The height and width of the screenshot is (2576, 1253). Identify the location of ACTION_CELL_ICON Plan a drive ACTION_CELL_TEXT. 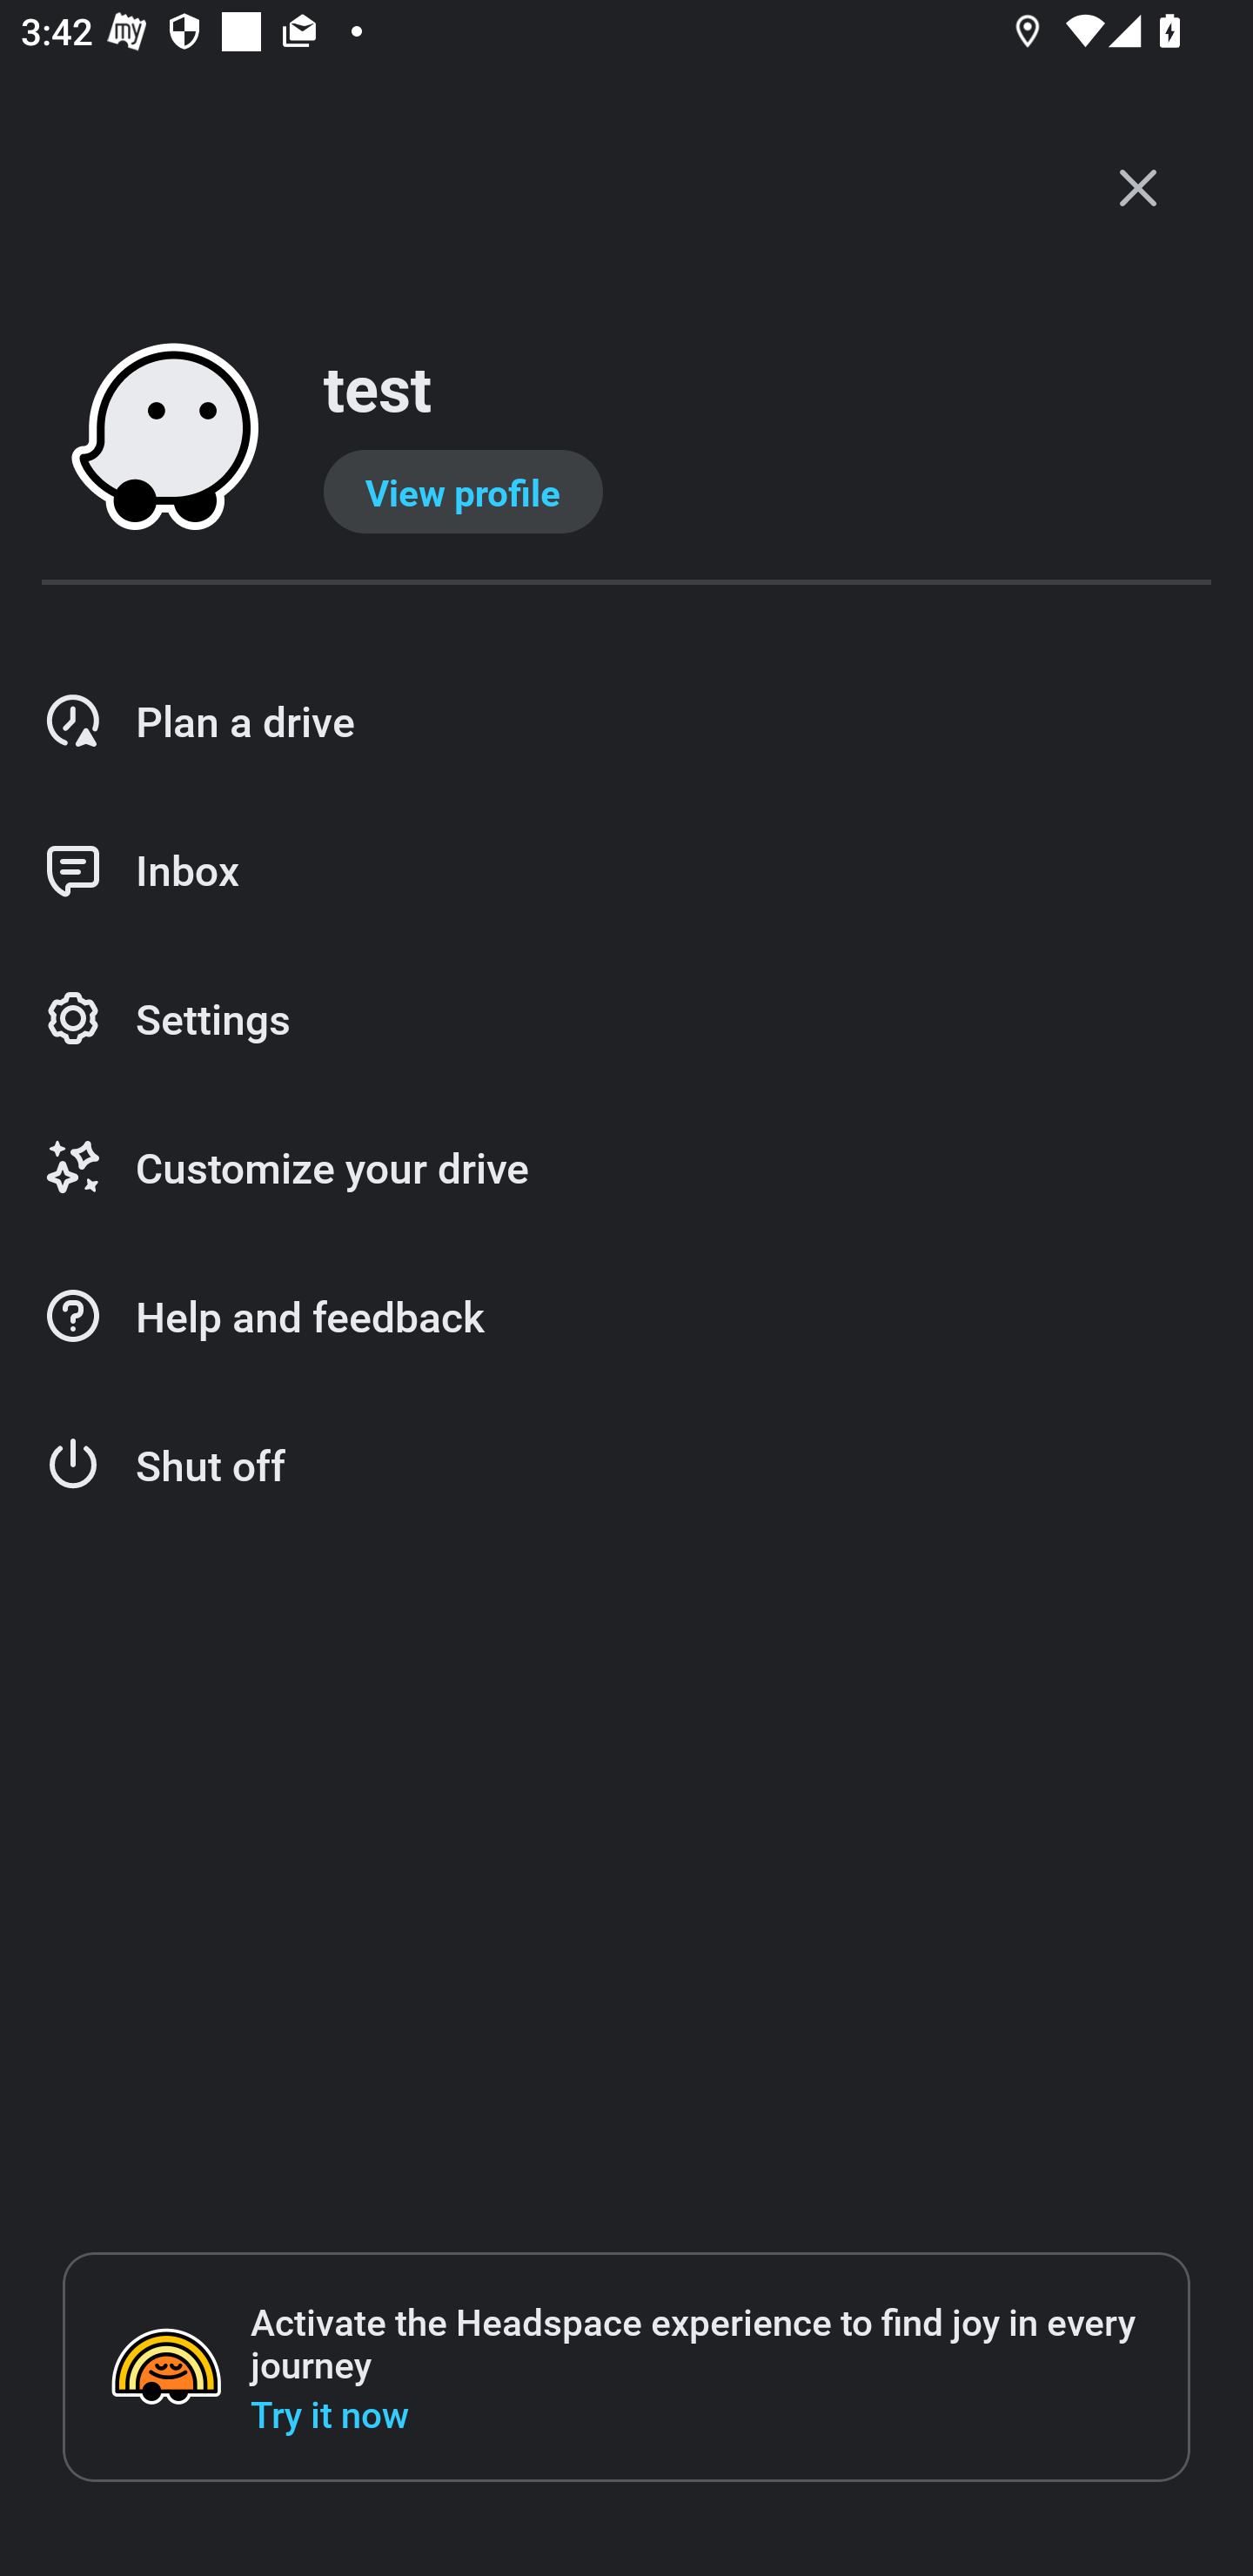
(626, 721).